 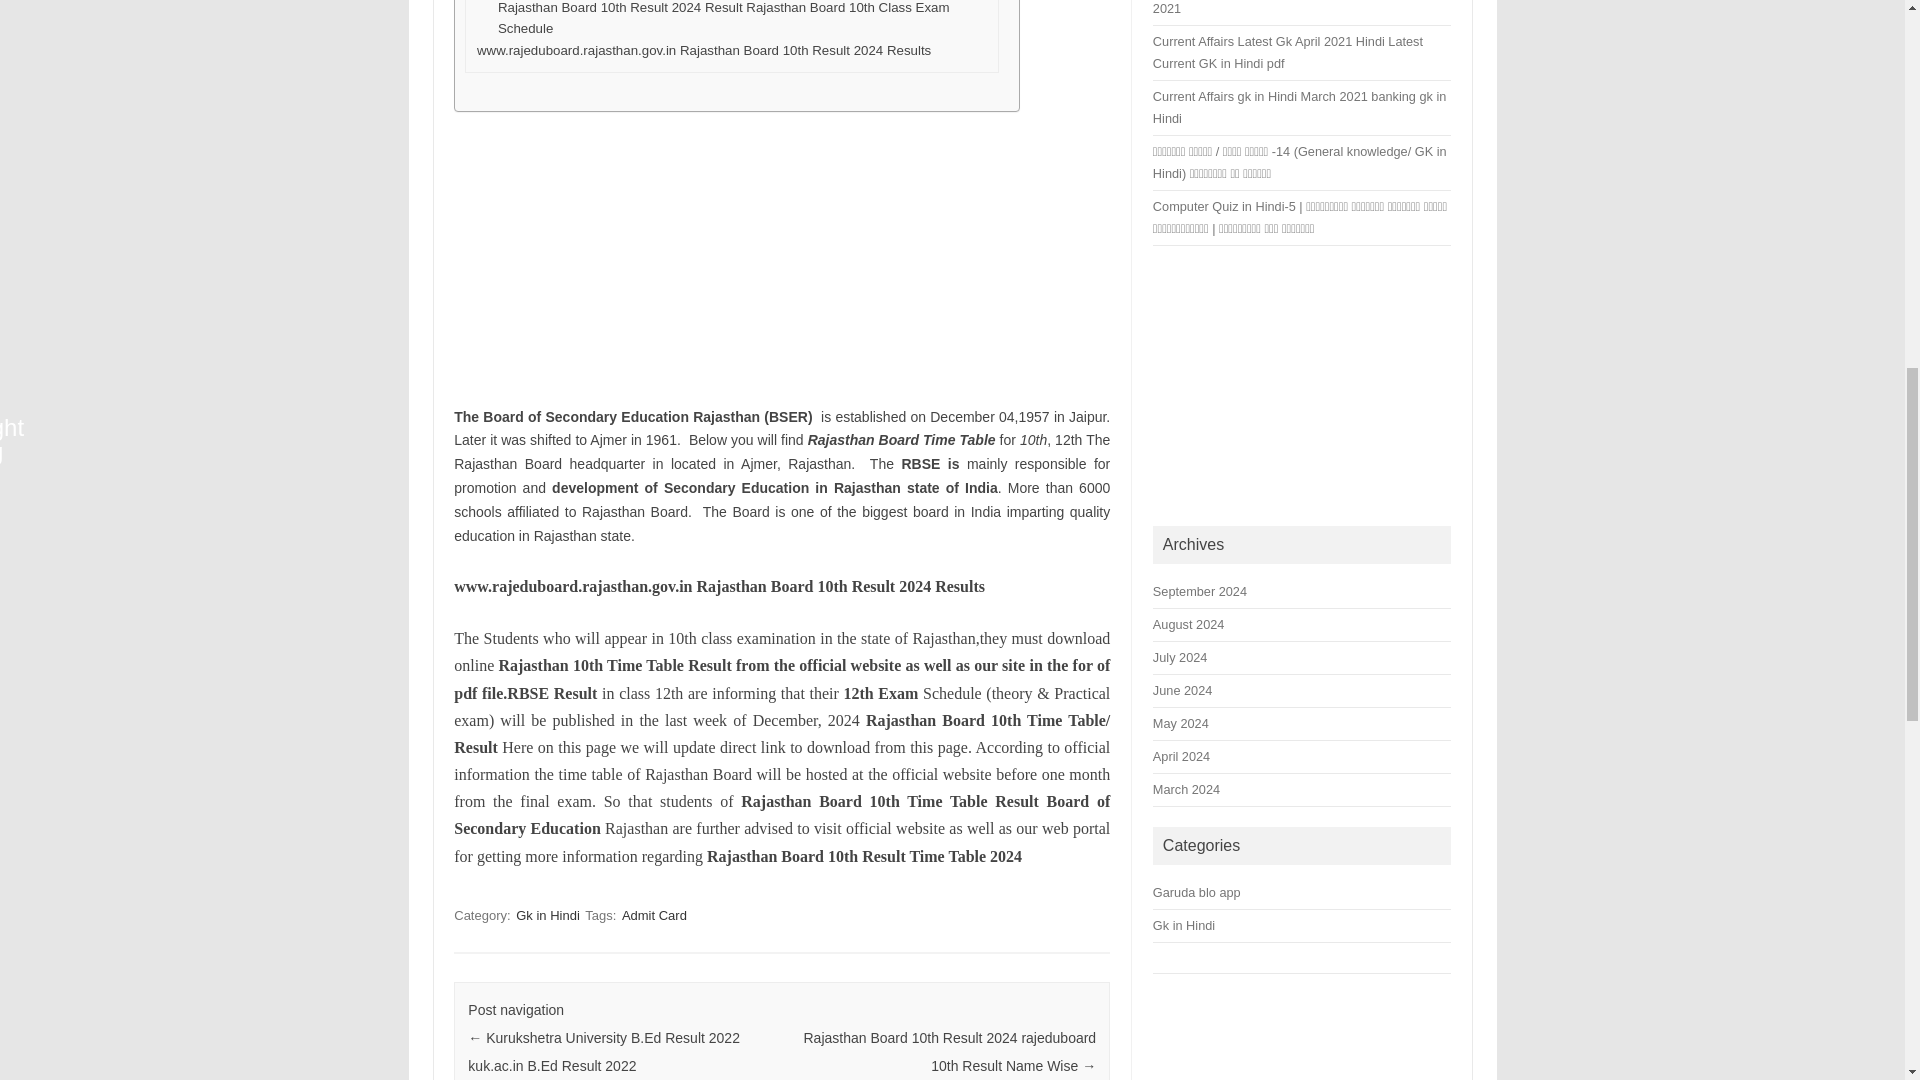 I want to click on Gk in Hindi, so click(x=548, y=915).